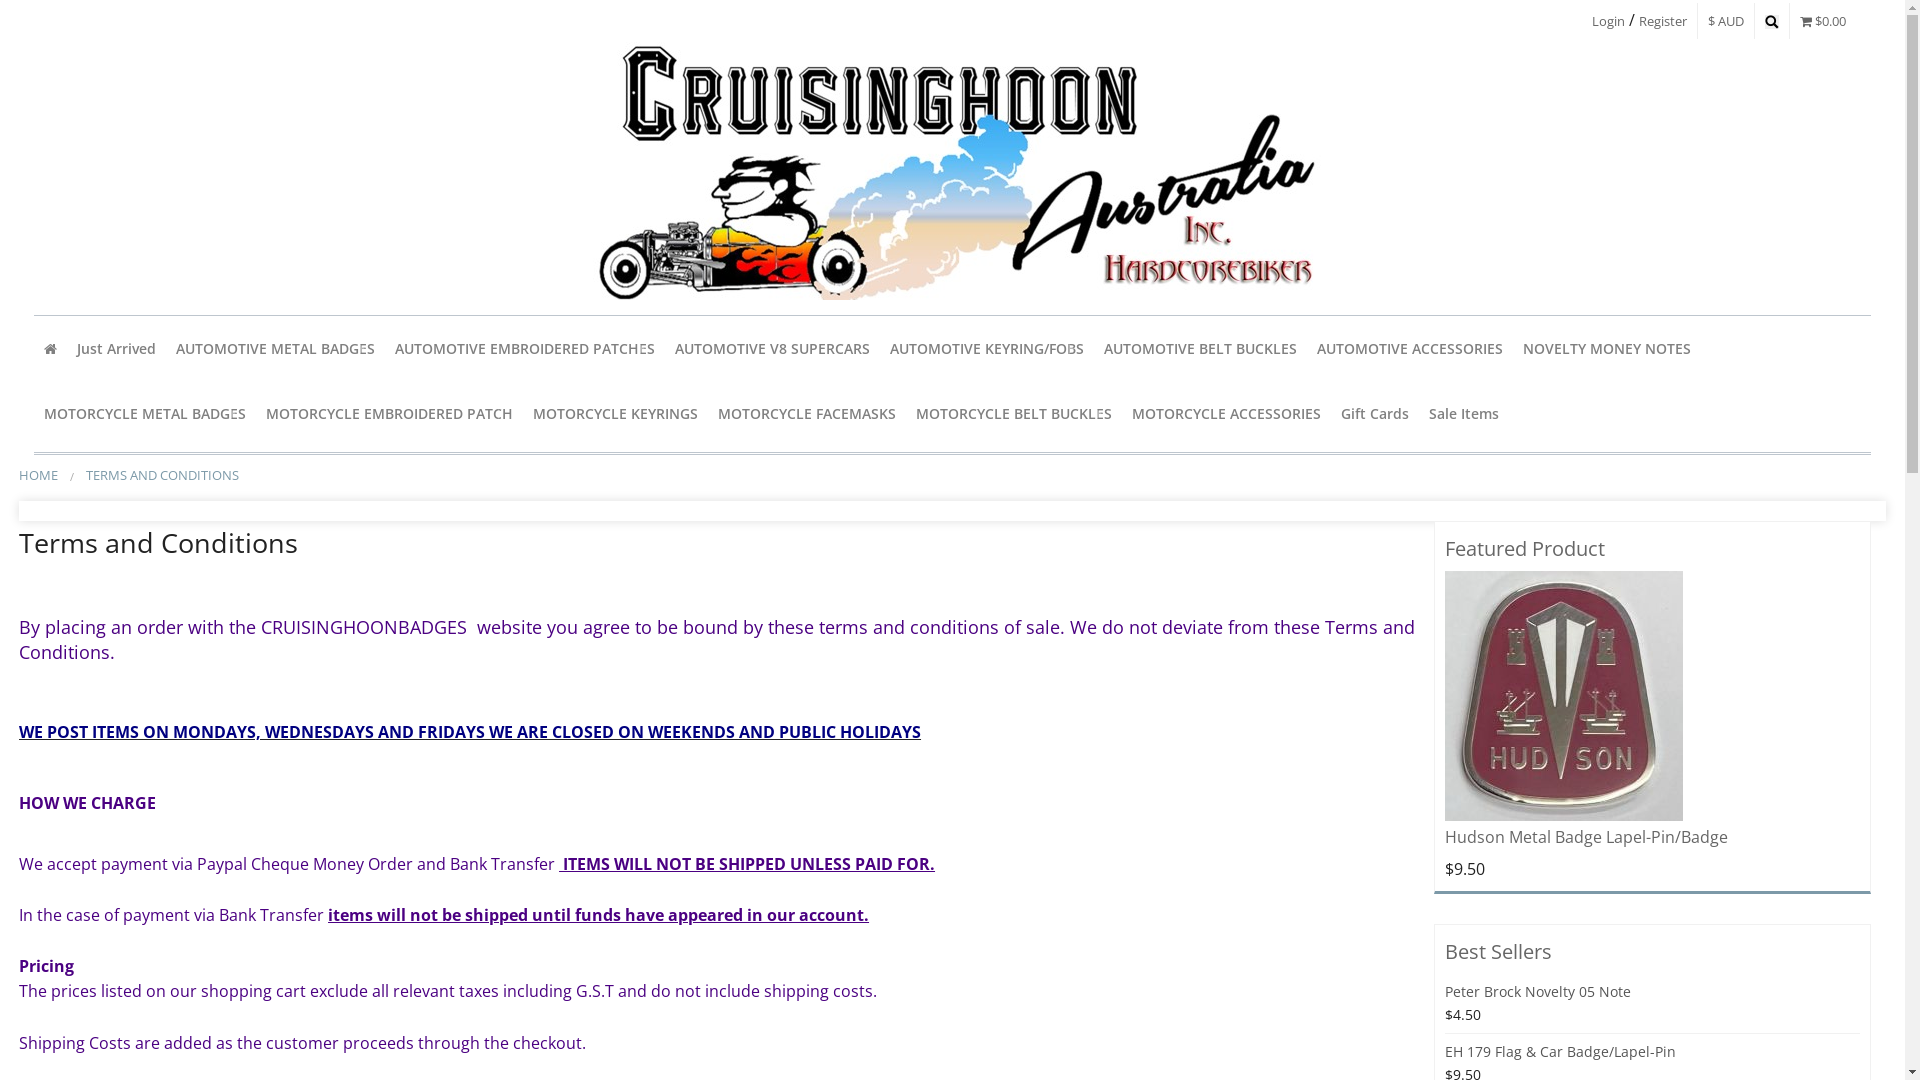 The width and height of the screenshot is (1920, 1080). I want to click on OIL & COMPANY BRANDS, so click(525, 808).